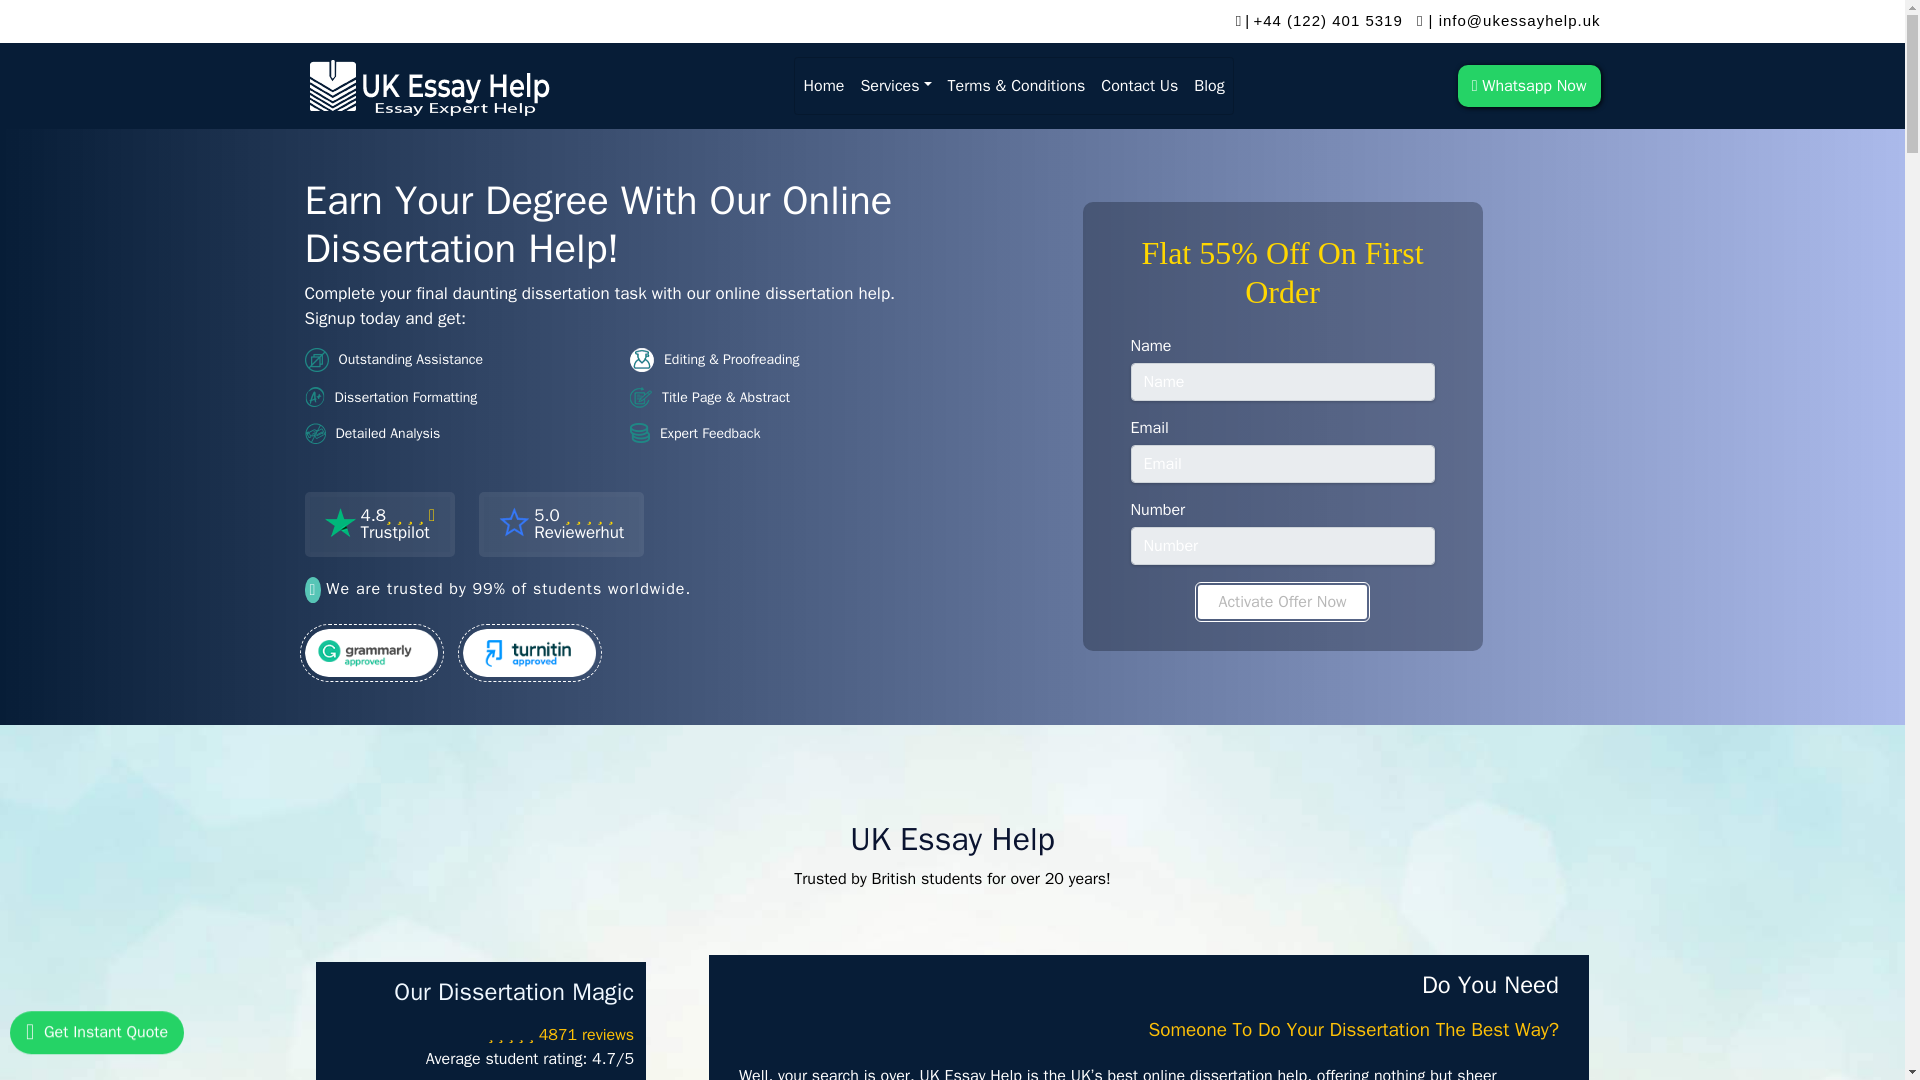  Describe the element at coordinates (895, 85) in the screenshot. I see `Services` at that location.